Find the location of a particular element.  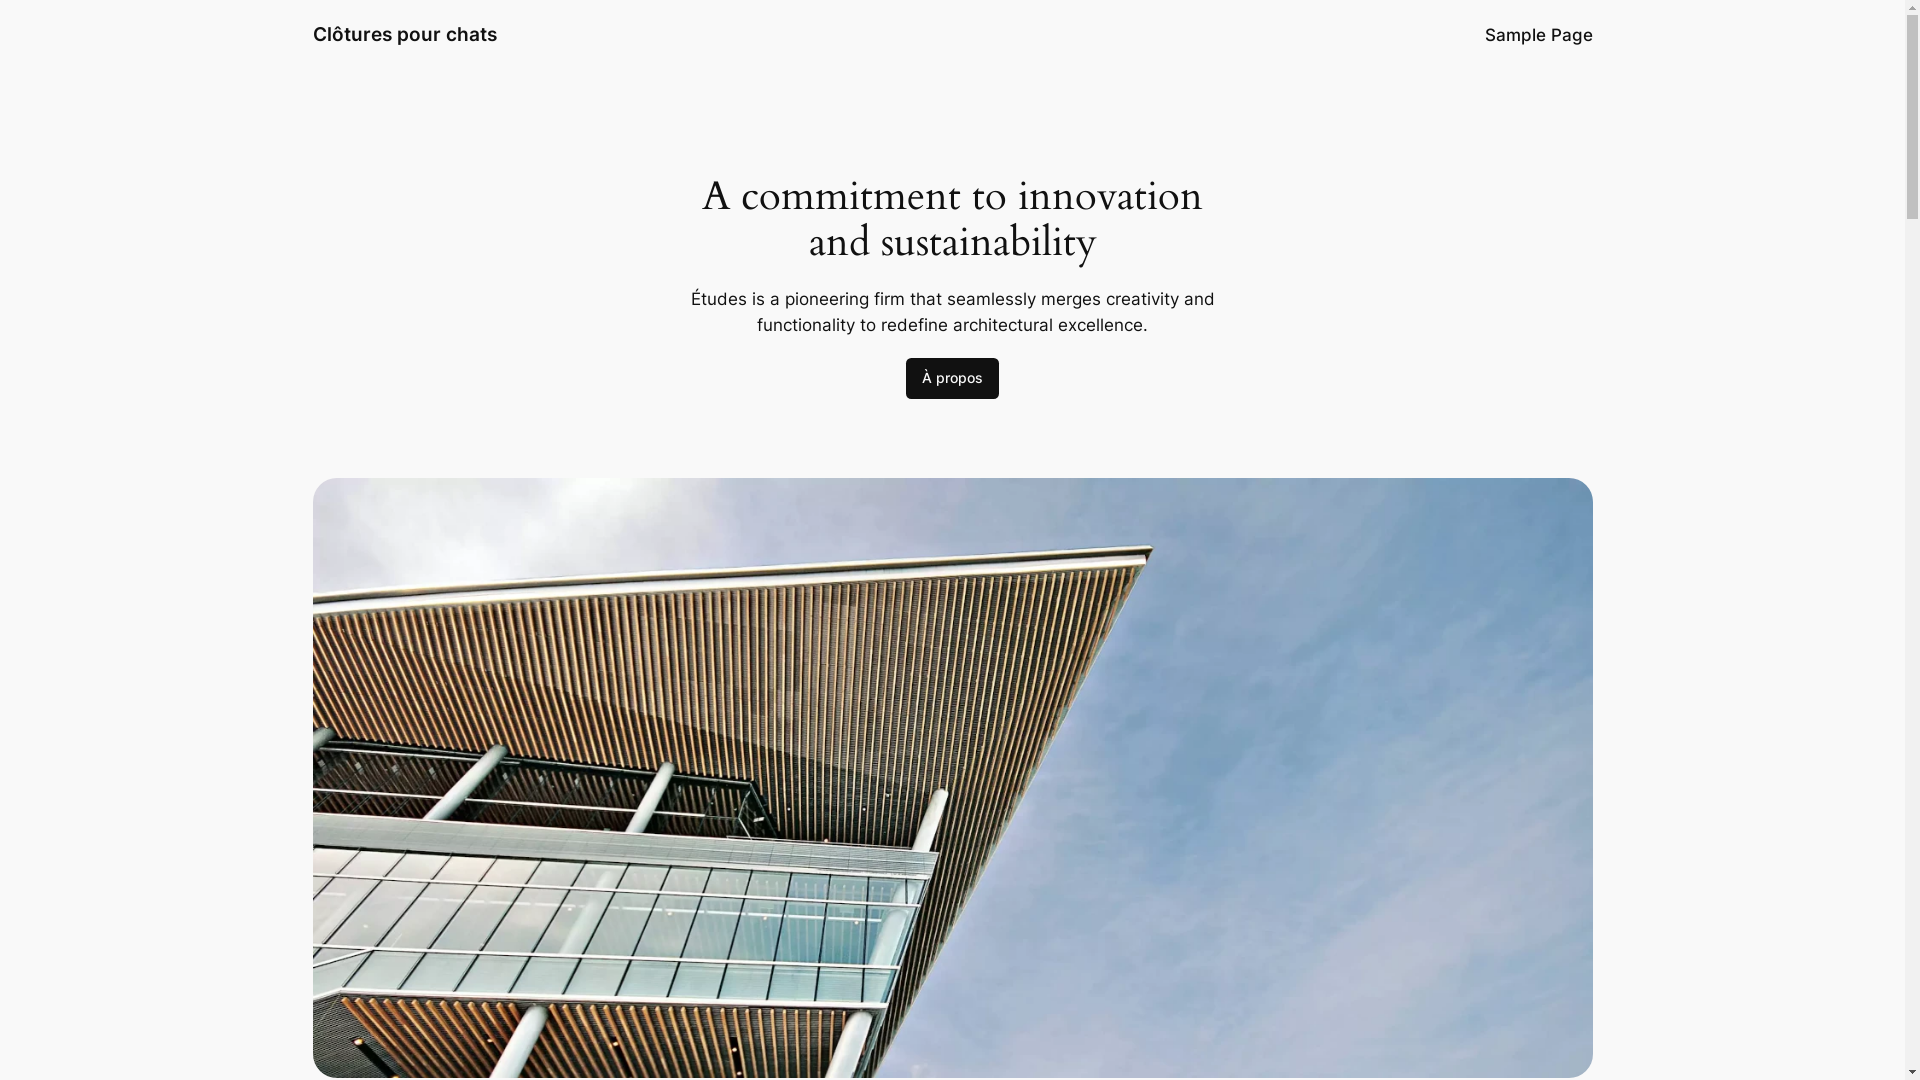

Sample Page is located at coordinates (1538, 35).